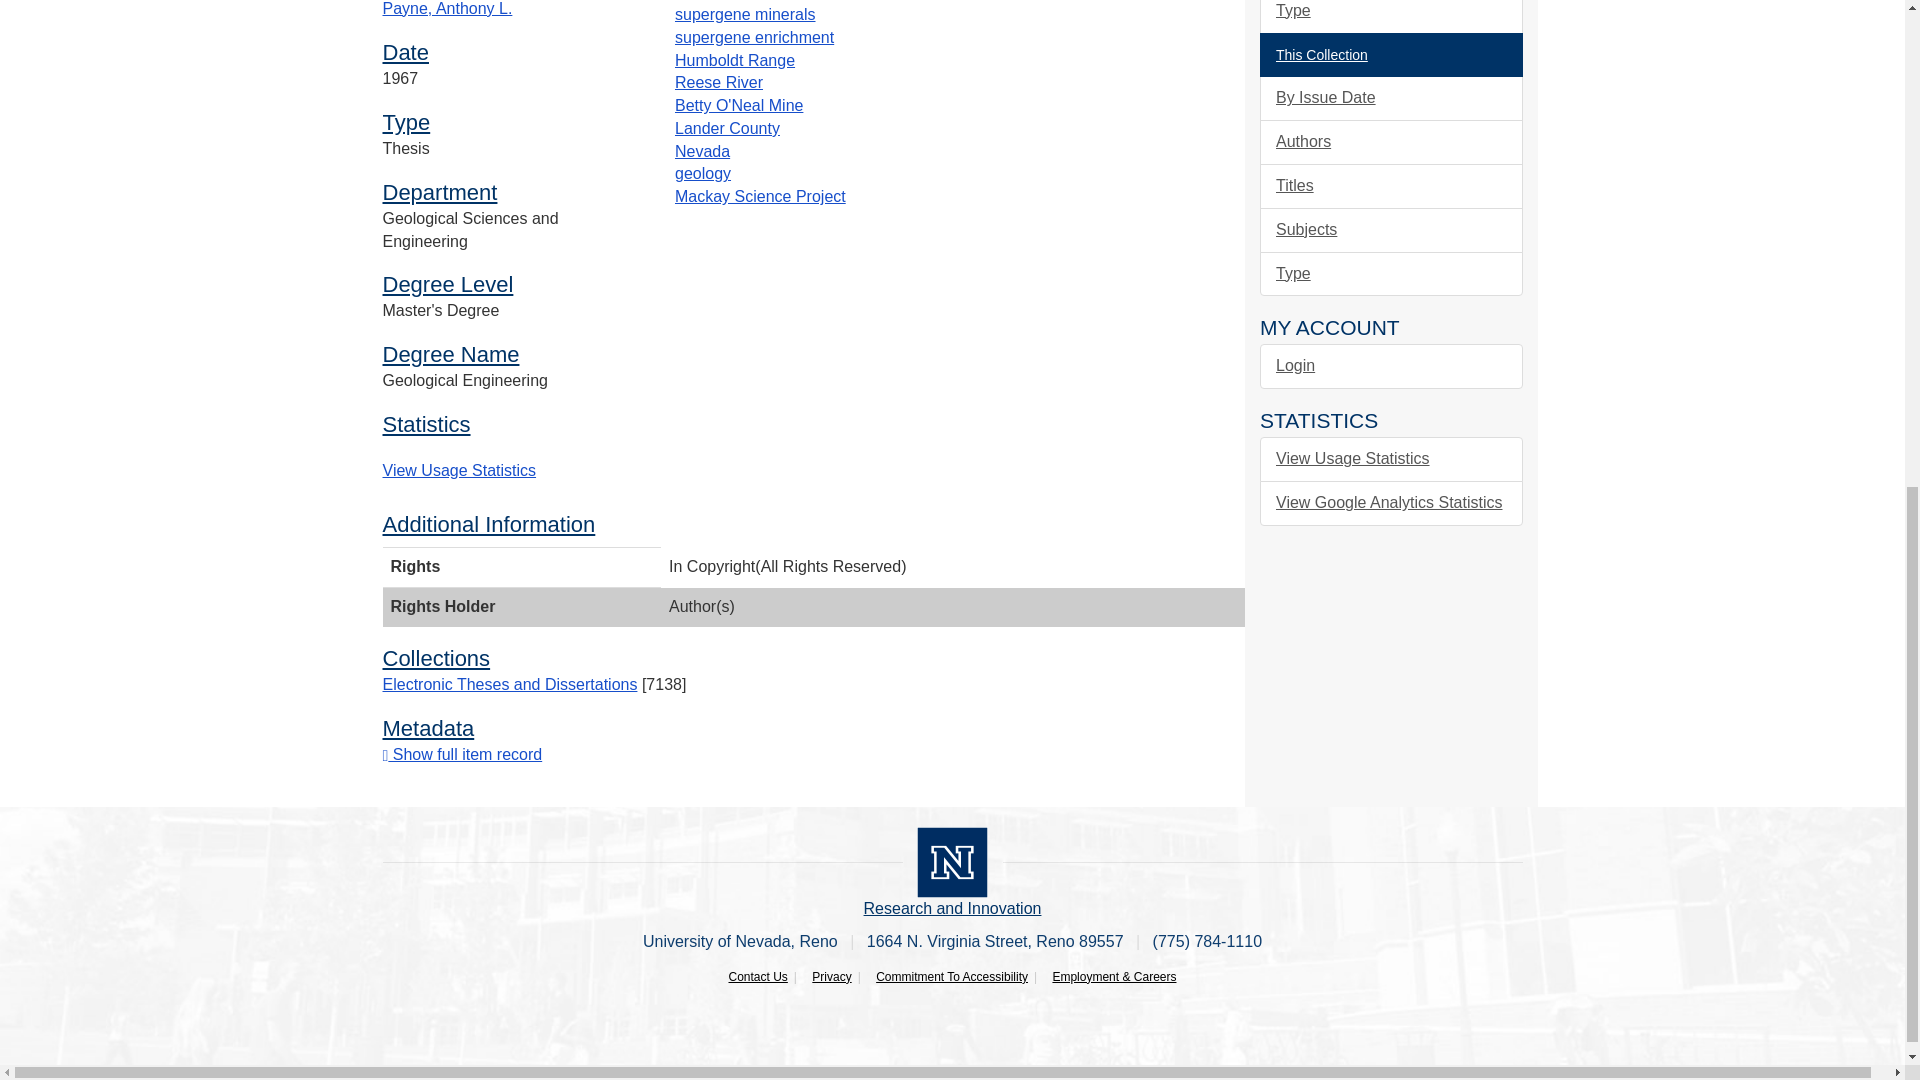 This screenshot has height=1080, width=1920. Describe the element at coordinates (1390, 186) in the screenshot. I see `Titles` at that location.